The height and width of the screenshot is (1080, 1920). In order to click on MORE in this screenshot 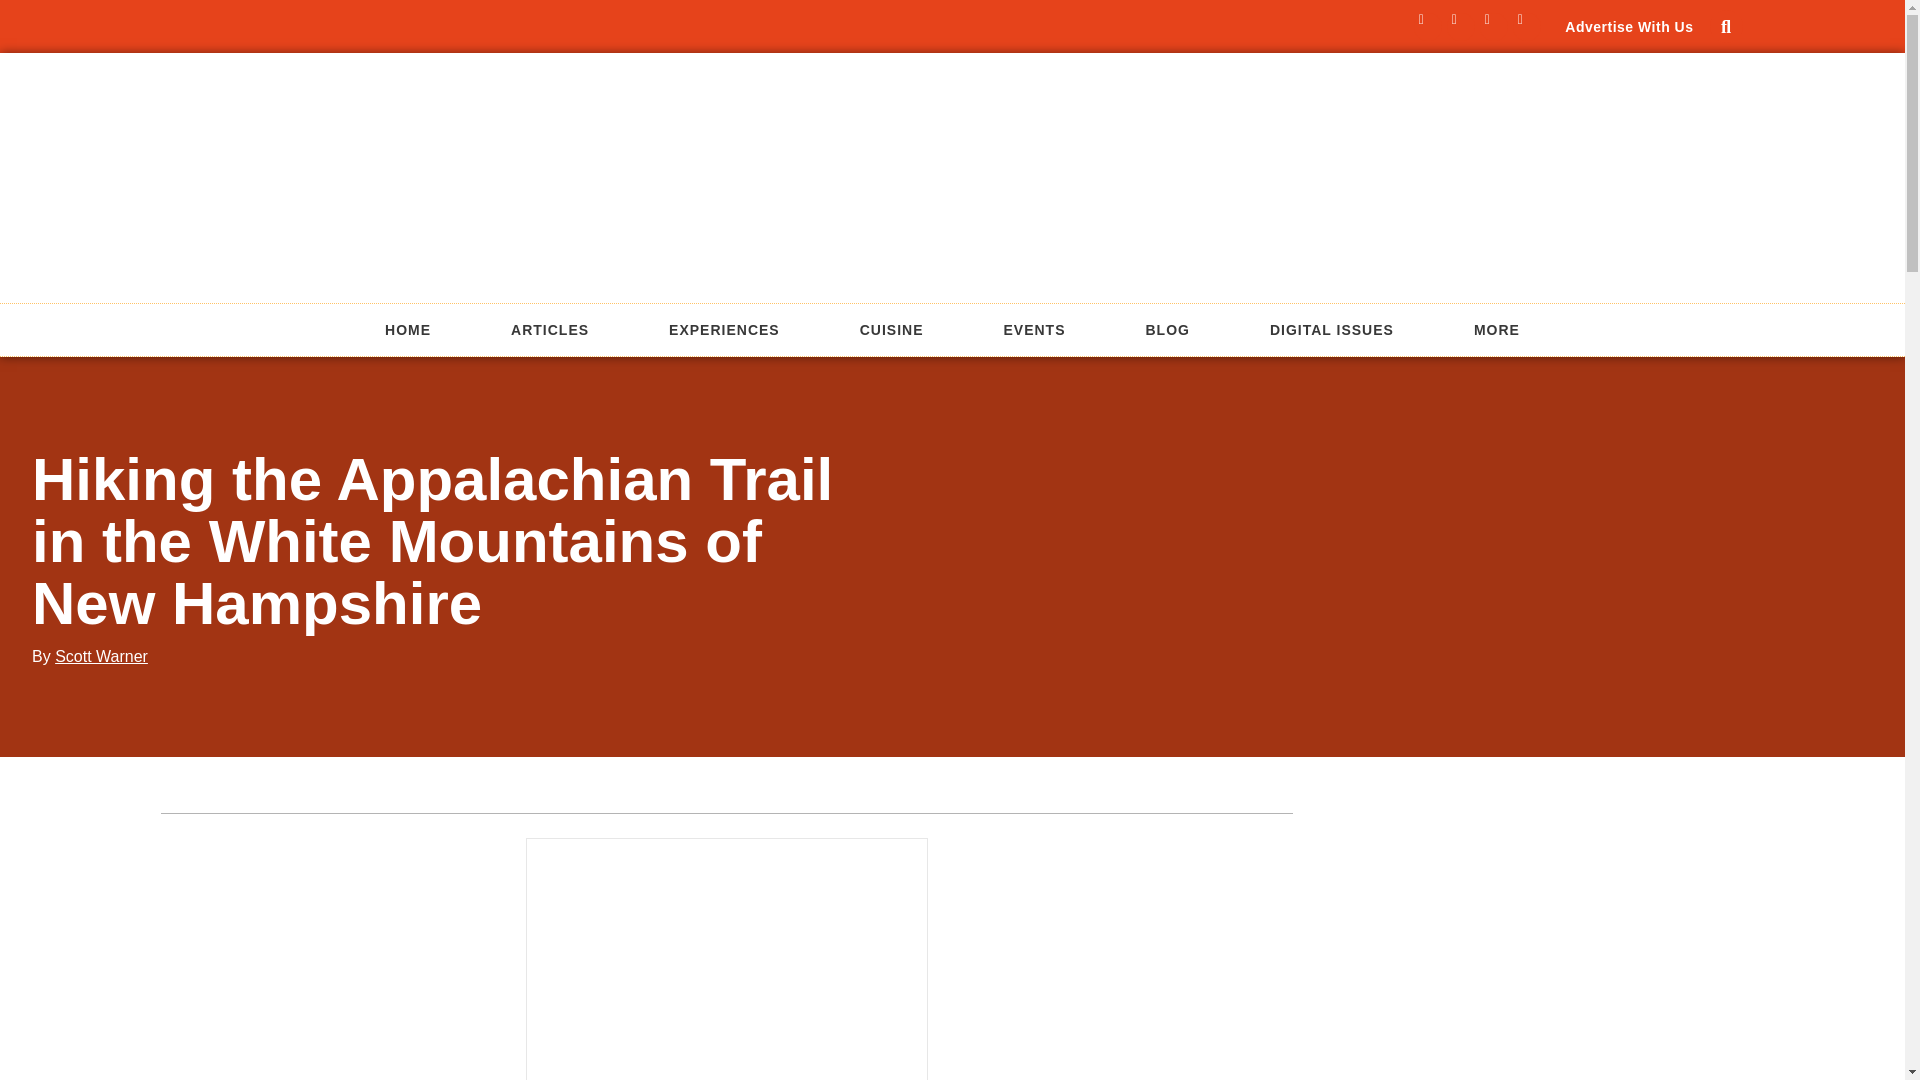, I will do `click(1496, 330)`.